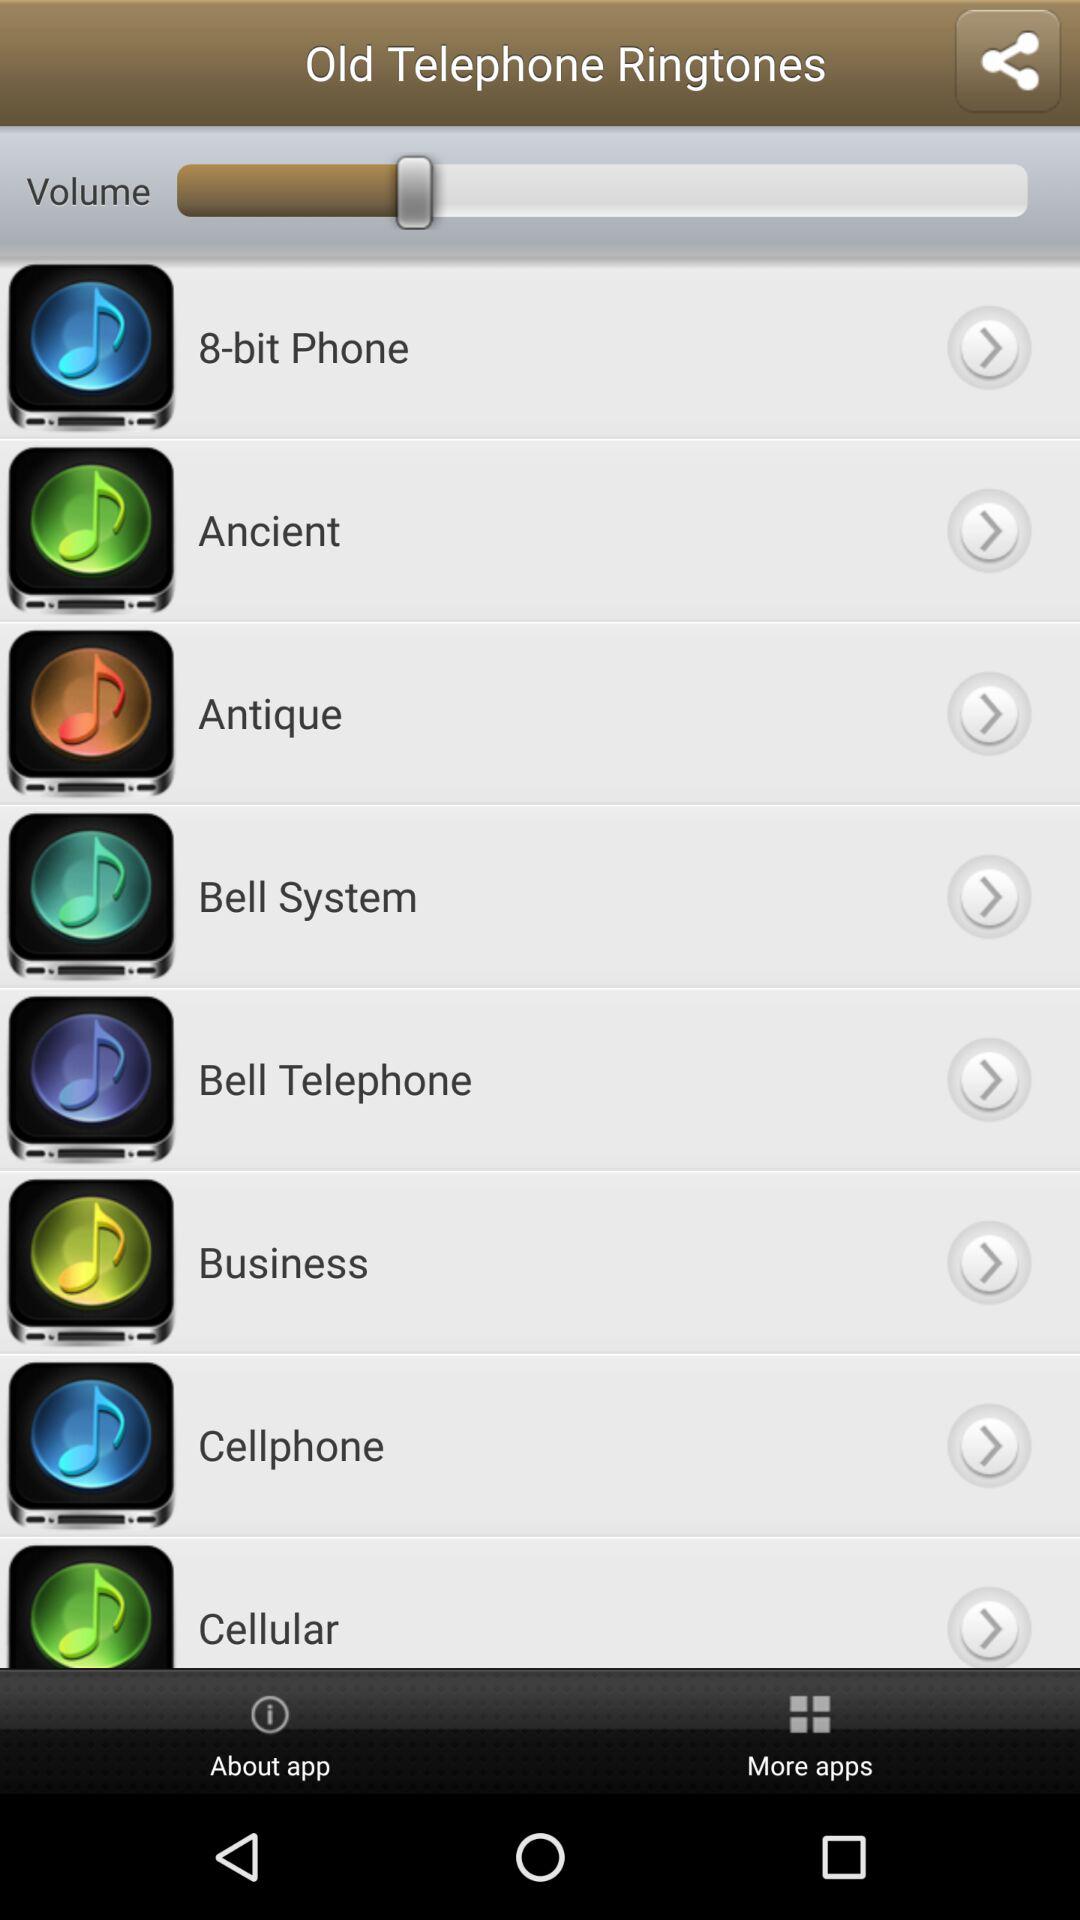  Describe the element at coordinates (988, 1078) in the screenshot. I see `play bell telephone sound` at that location.